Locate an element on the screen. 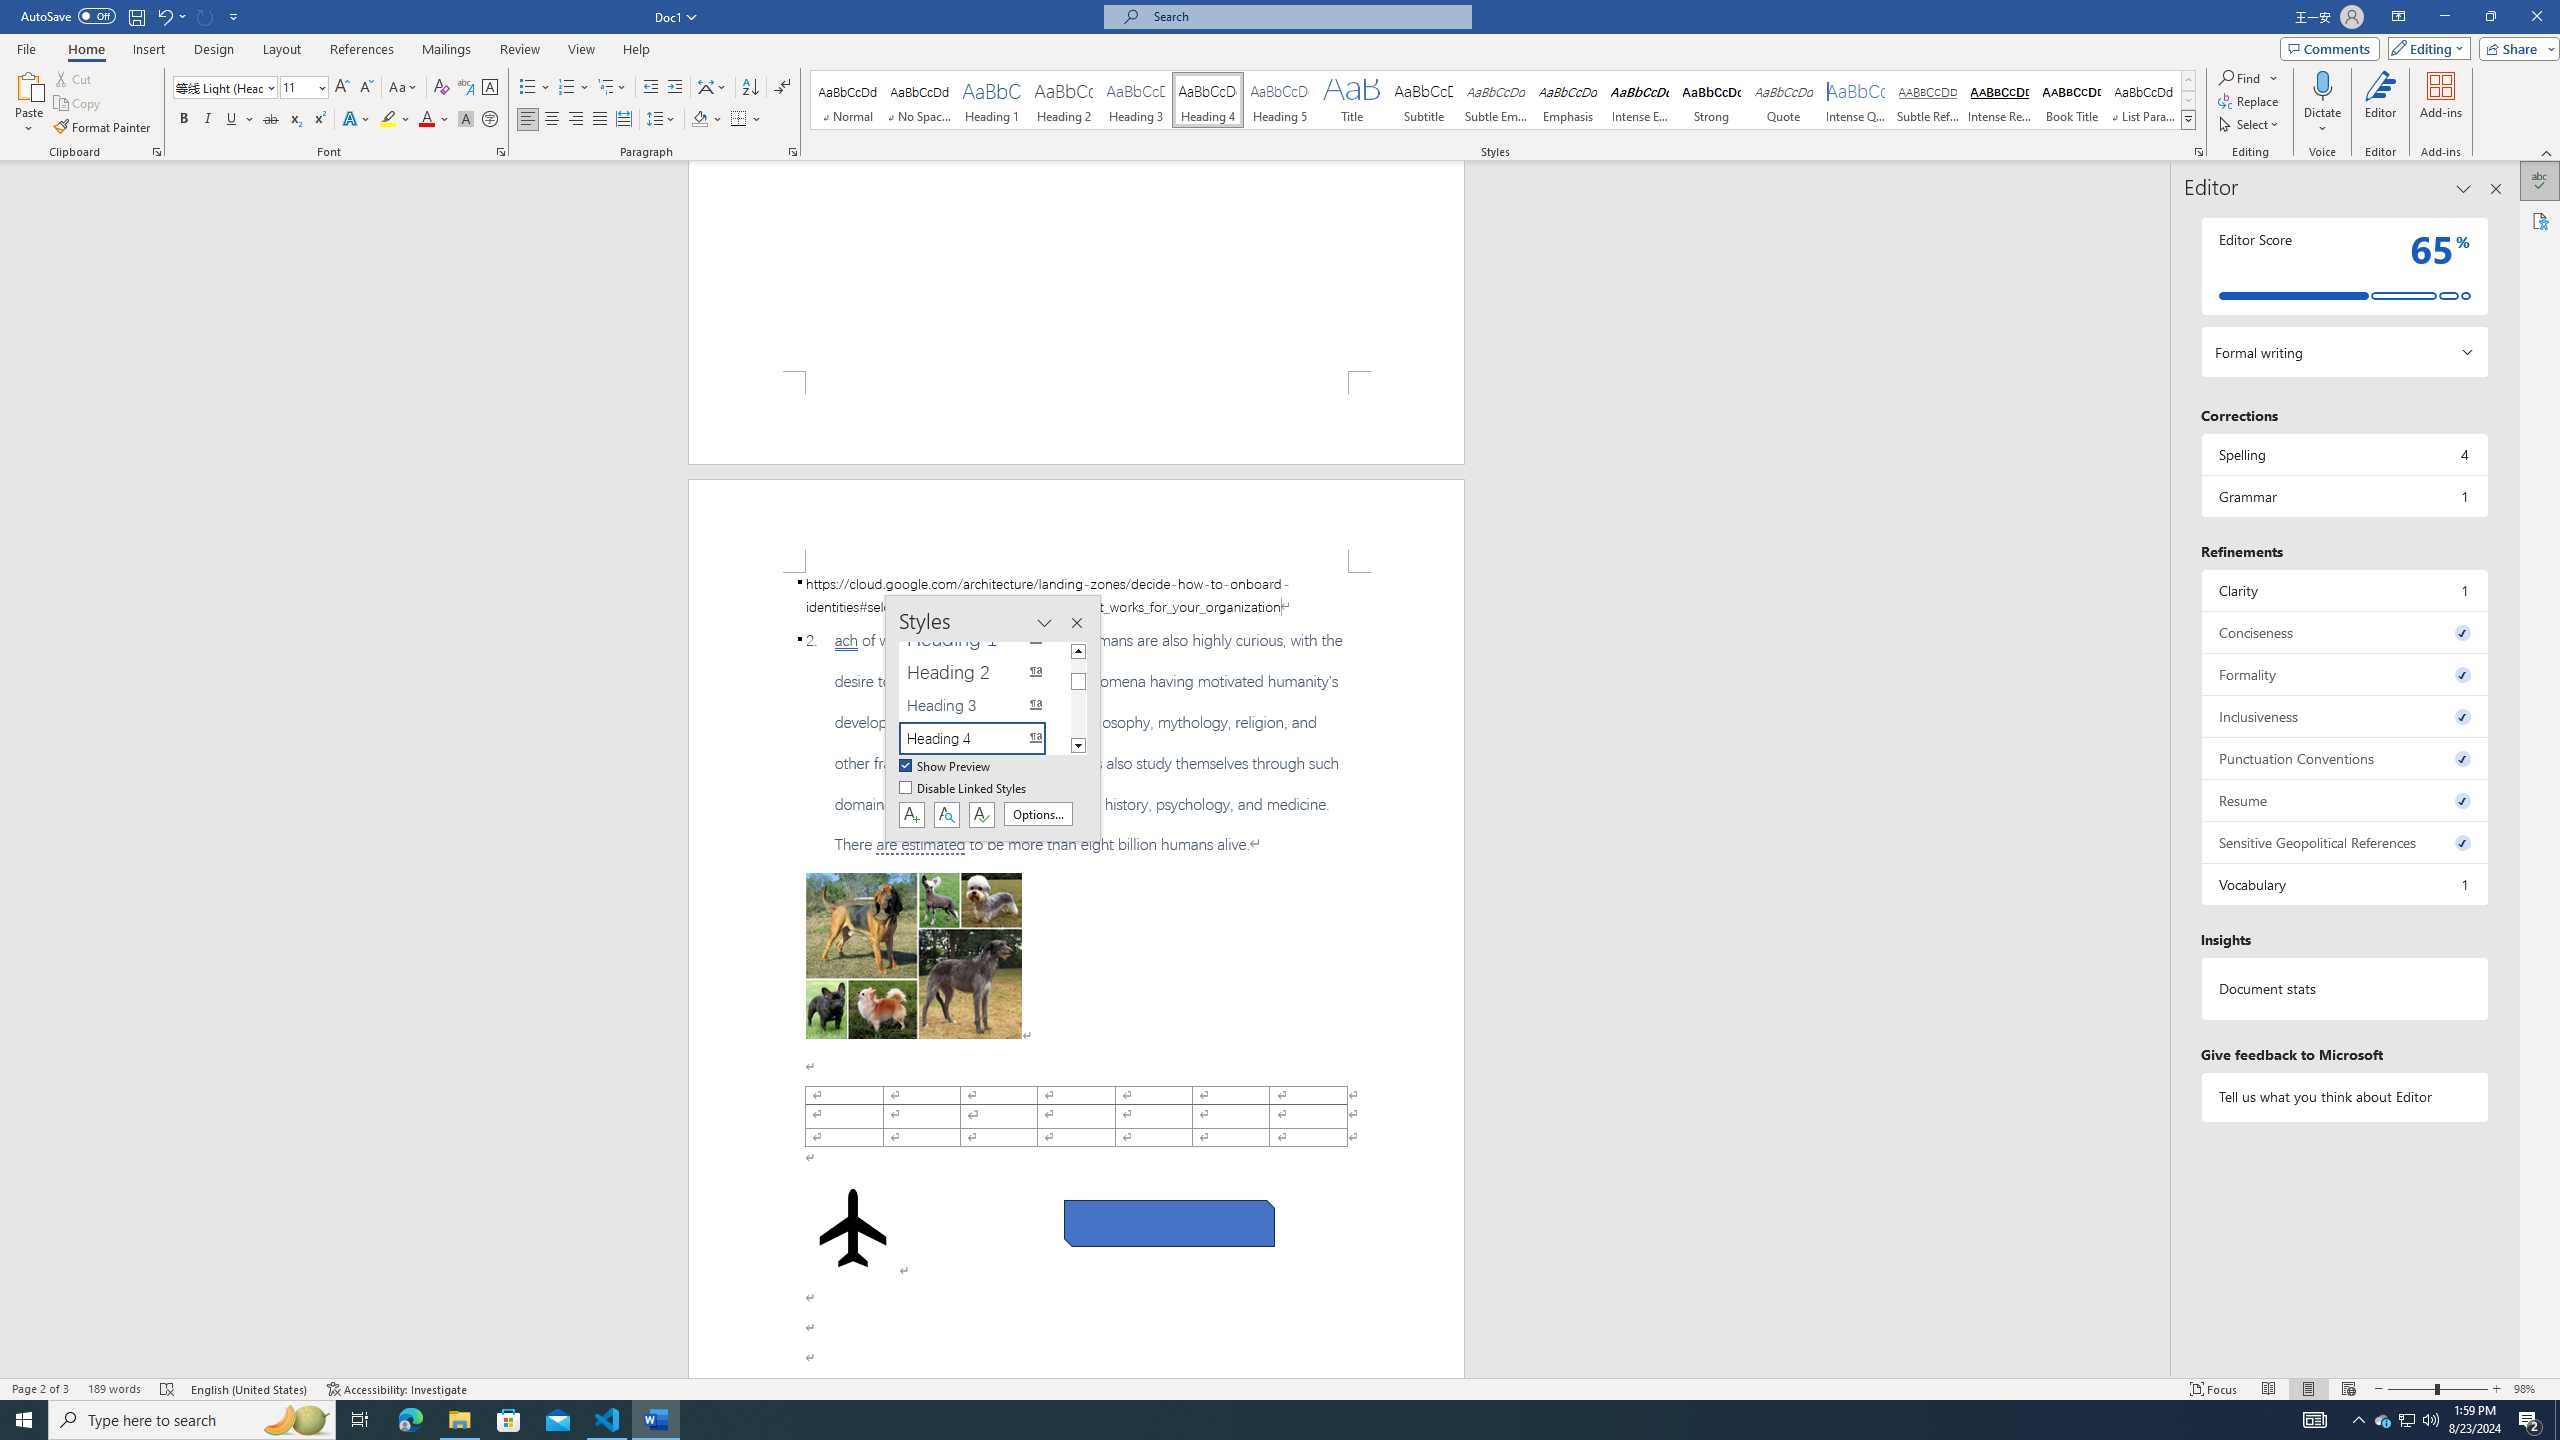  Class: NetUIButton is located at coordinates (982, 814).